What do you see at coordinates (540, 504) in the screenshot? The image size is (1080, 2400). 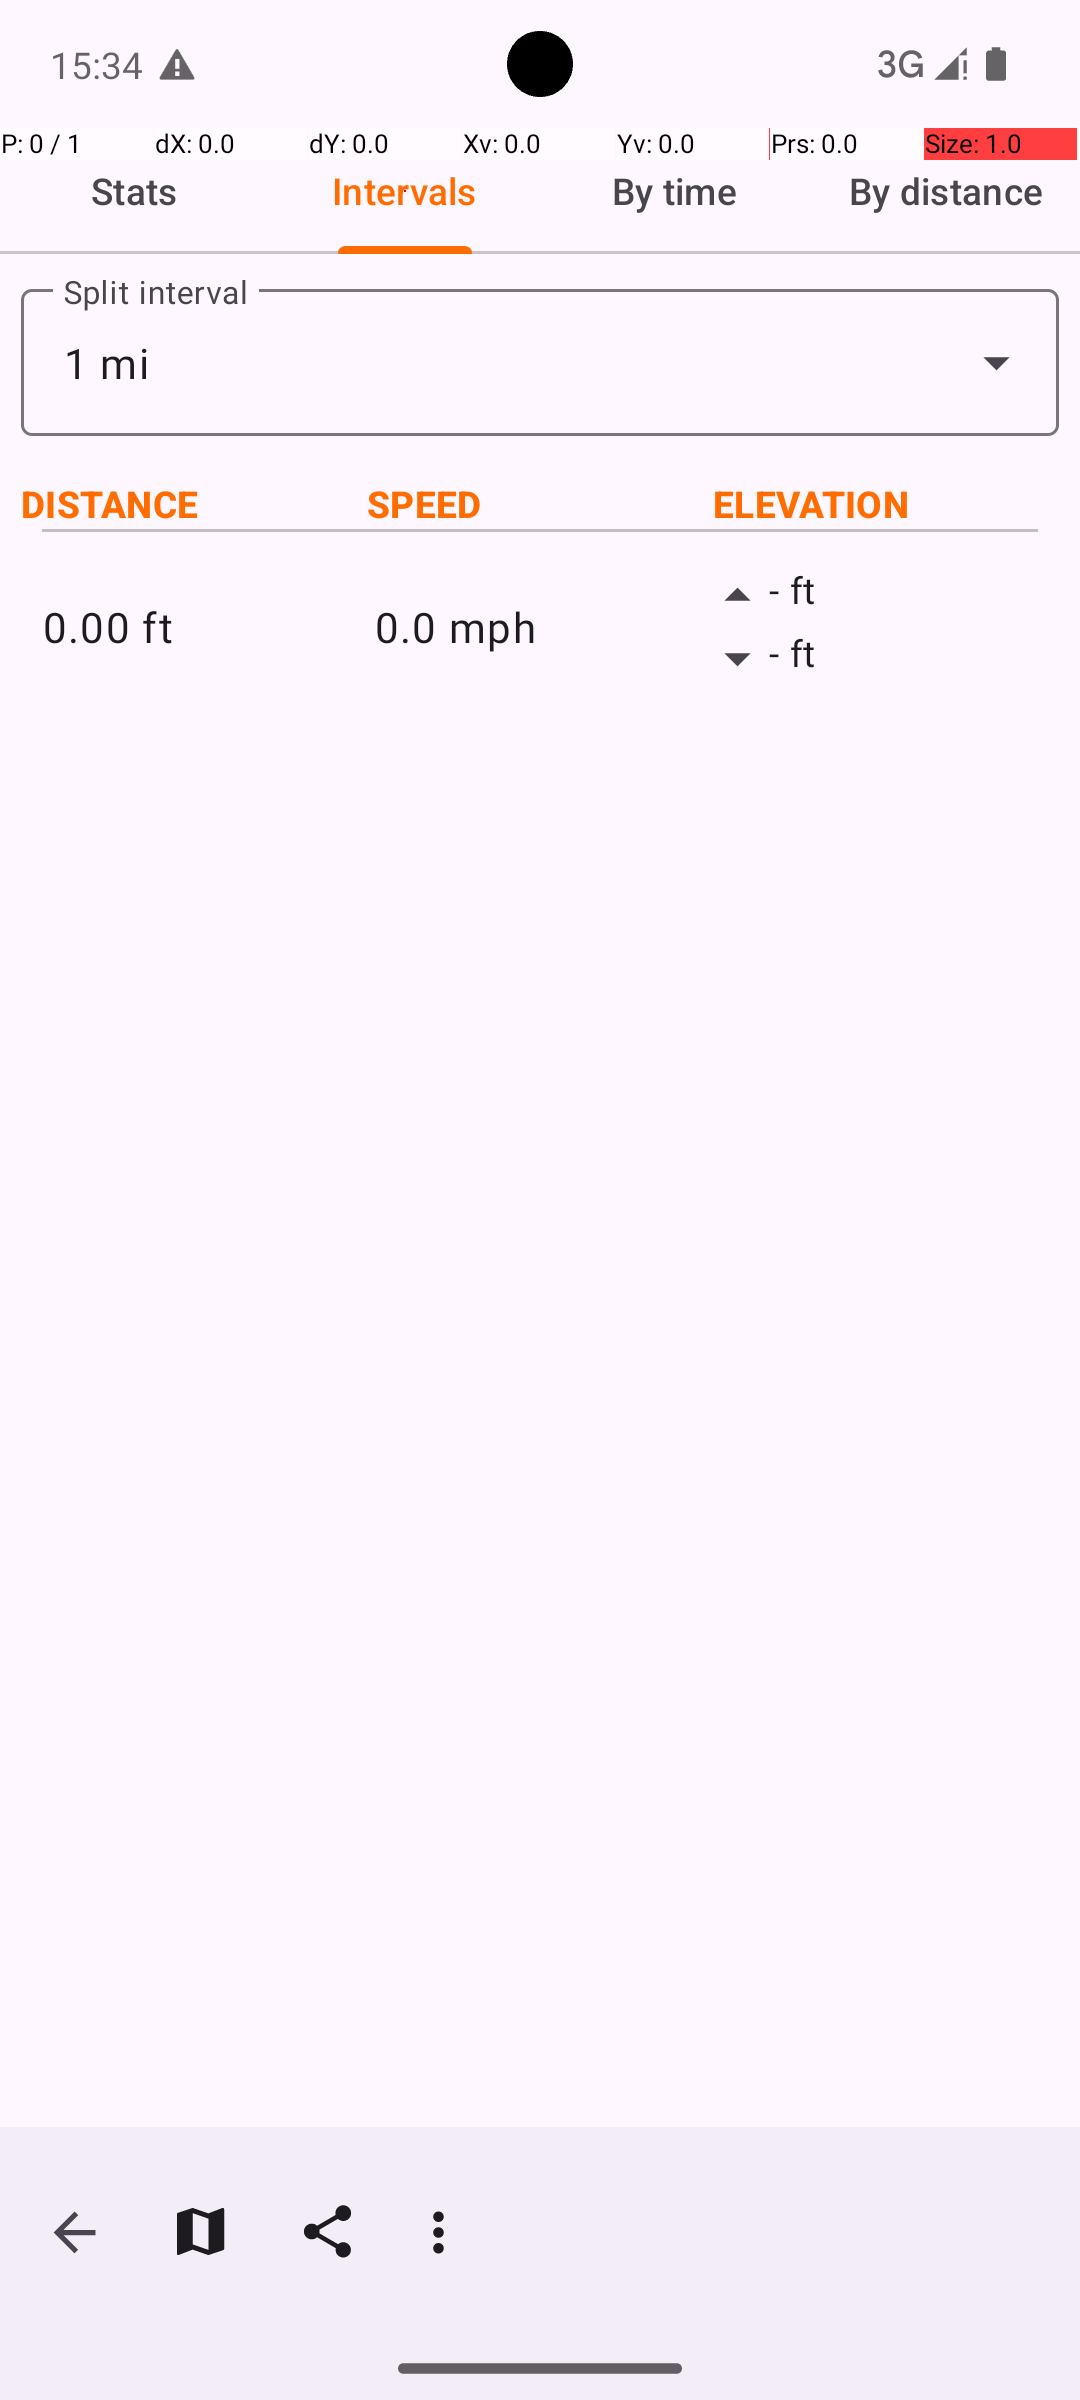 I see `SPEED` at bounding box center [540, 504].